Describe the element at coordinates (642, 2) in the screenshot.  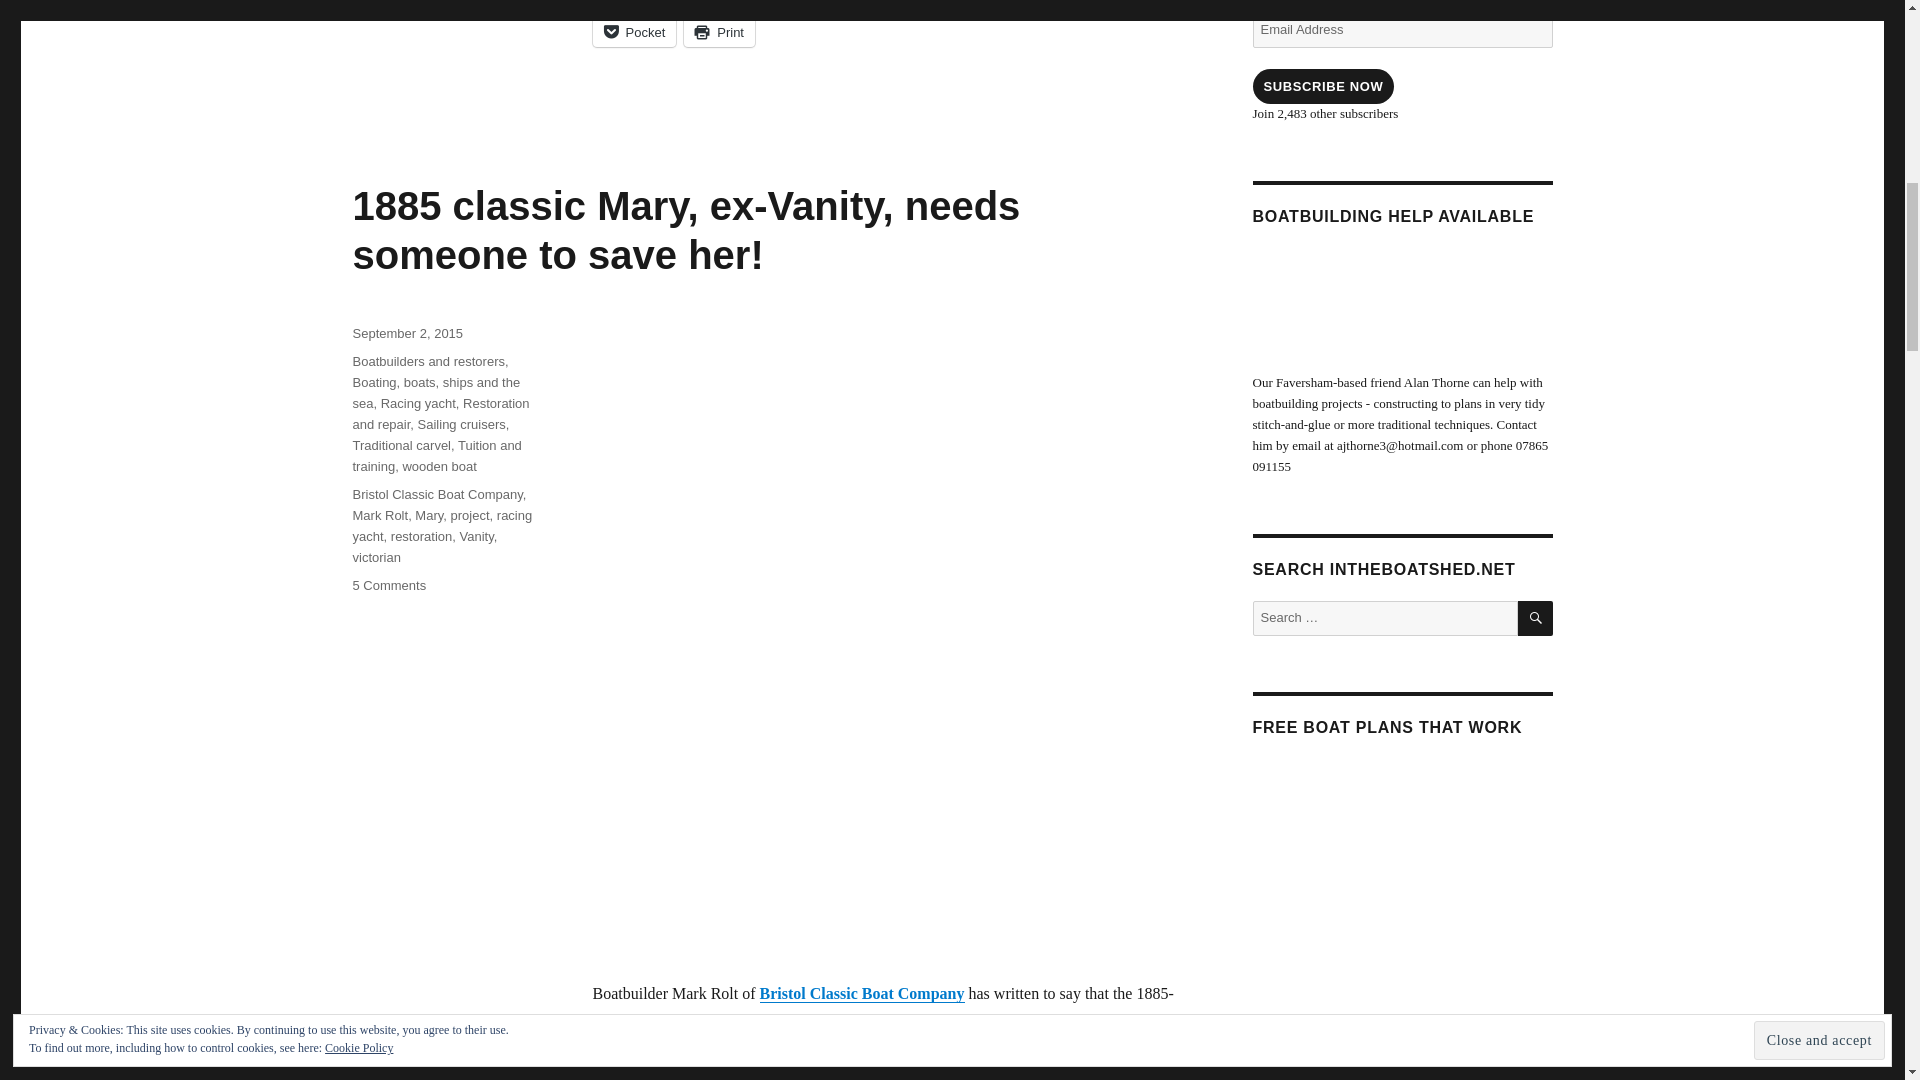
I see `Click to share on Facebook` at that location.